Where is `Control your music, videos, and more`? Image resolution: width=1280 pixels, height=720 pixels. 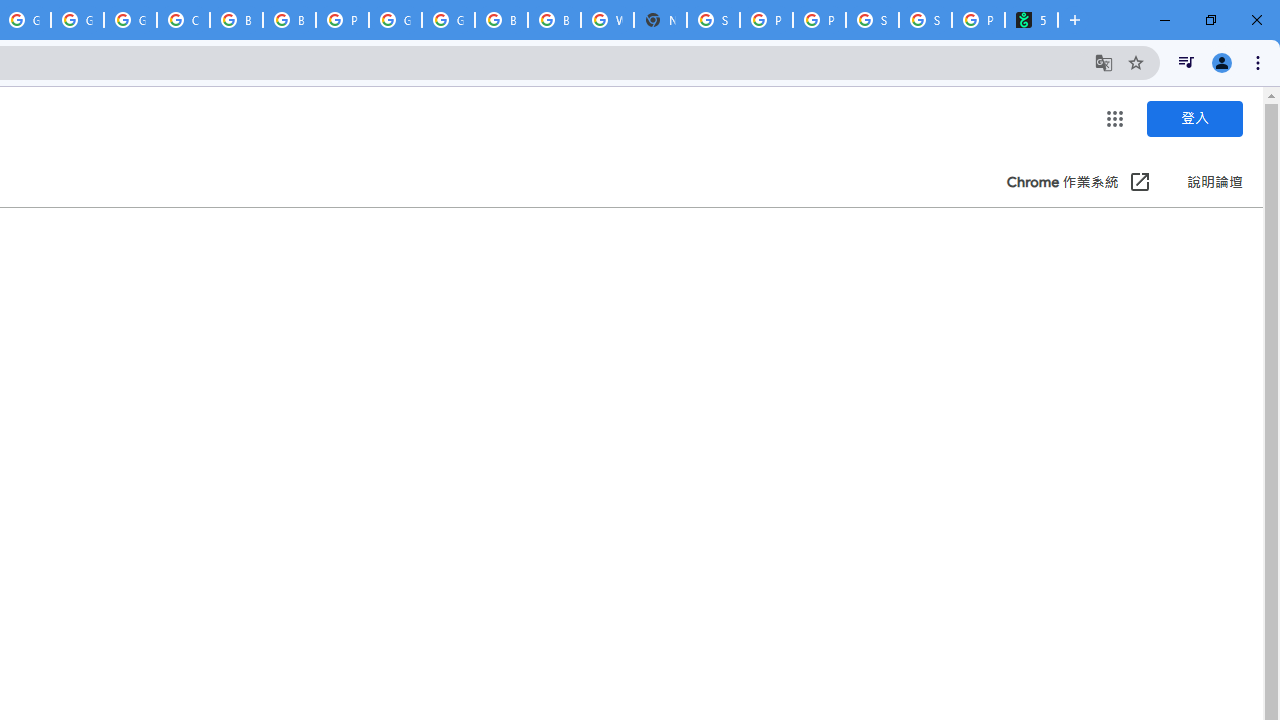
Control your music, videos, and more is located at coordinates (1186, 62).